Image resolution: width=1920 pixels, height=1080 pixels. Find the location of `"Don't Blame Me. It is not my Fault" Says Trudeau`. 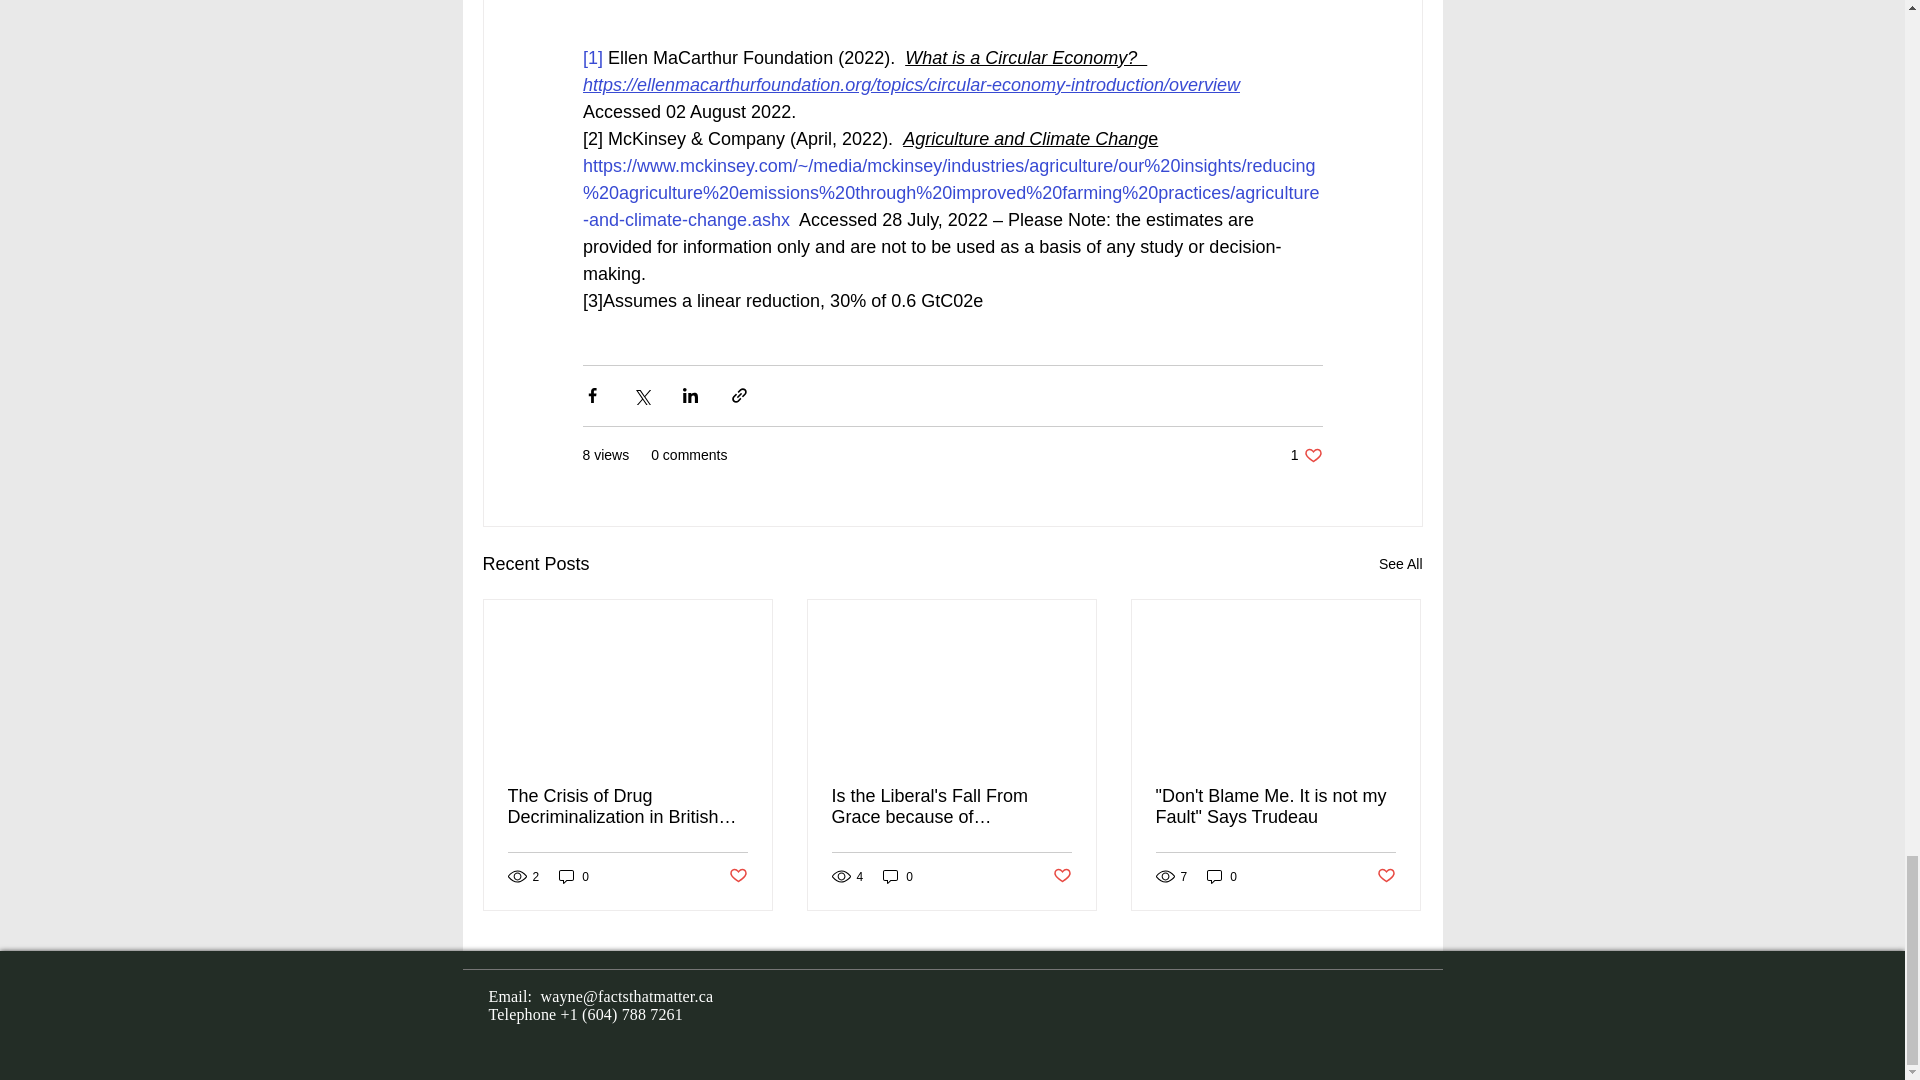

"Don't Blame Me. It is not my Fault" Says Trudeau is located at coordinates (1275, 807).